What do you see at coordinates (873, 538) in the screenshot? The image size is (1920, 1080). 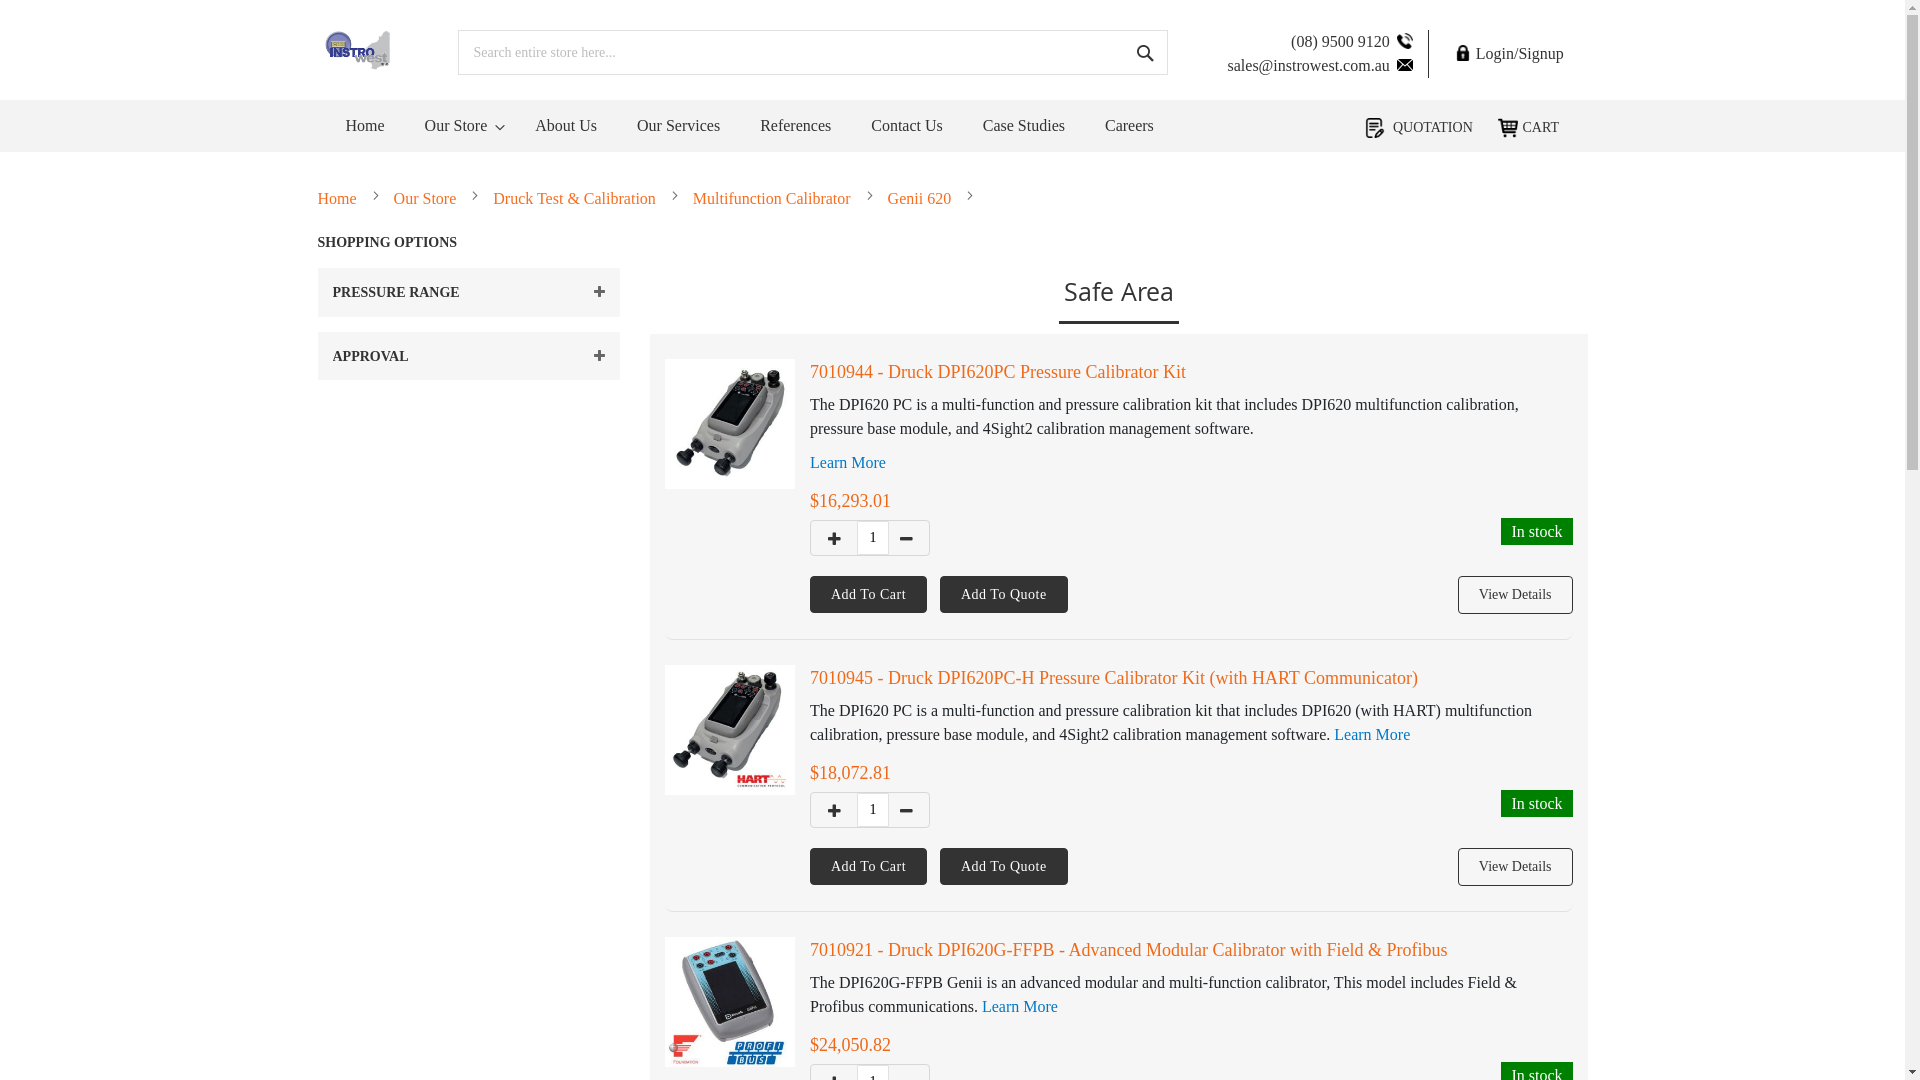 I see `Qty` at bounding box center [873, 538].